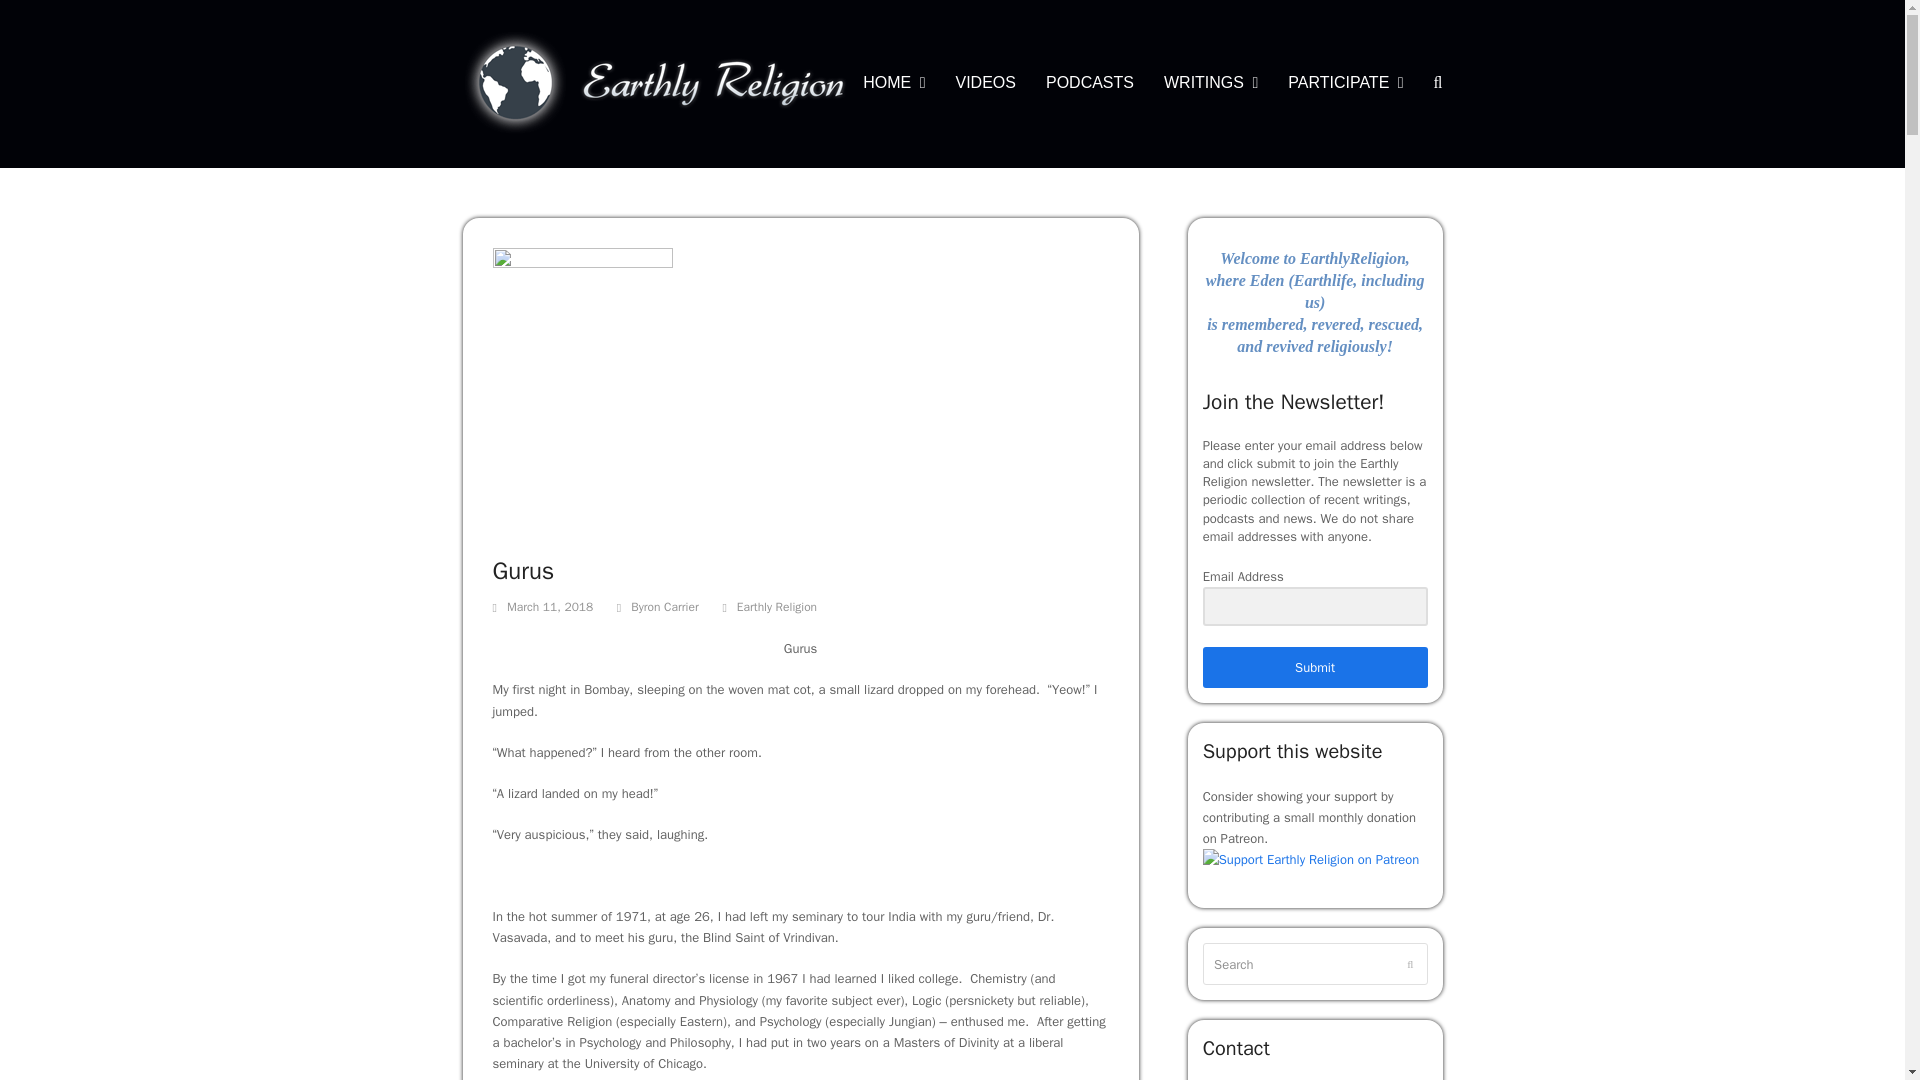 This screenshot has width=1920, height=1080. What do you see at coordinates (664, 606) in the screenshot?
I see `Byron Carrier` at bounding box center [664, 606].